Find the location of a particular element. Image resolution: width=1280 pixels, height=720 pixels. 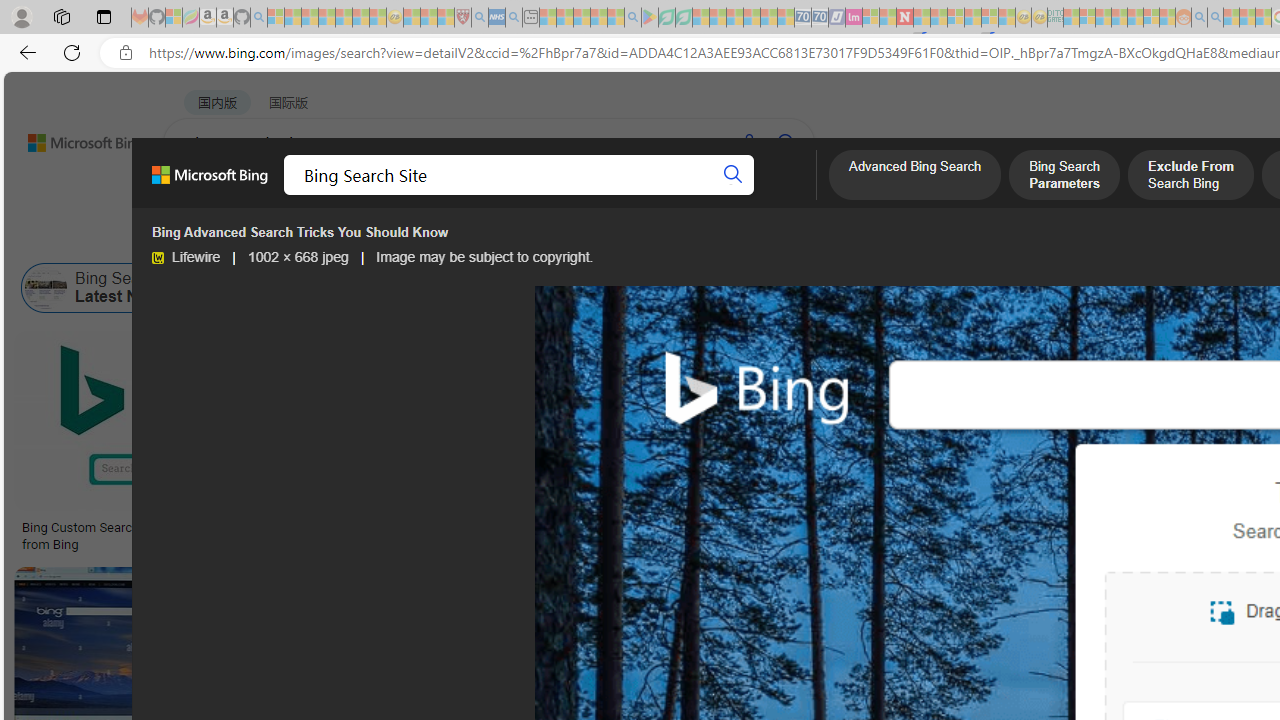

Microsoft Bing, Back to Bing search is located at coordinates (209, 183).